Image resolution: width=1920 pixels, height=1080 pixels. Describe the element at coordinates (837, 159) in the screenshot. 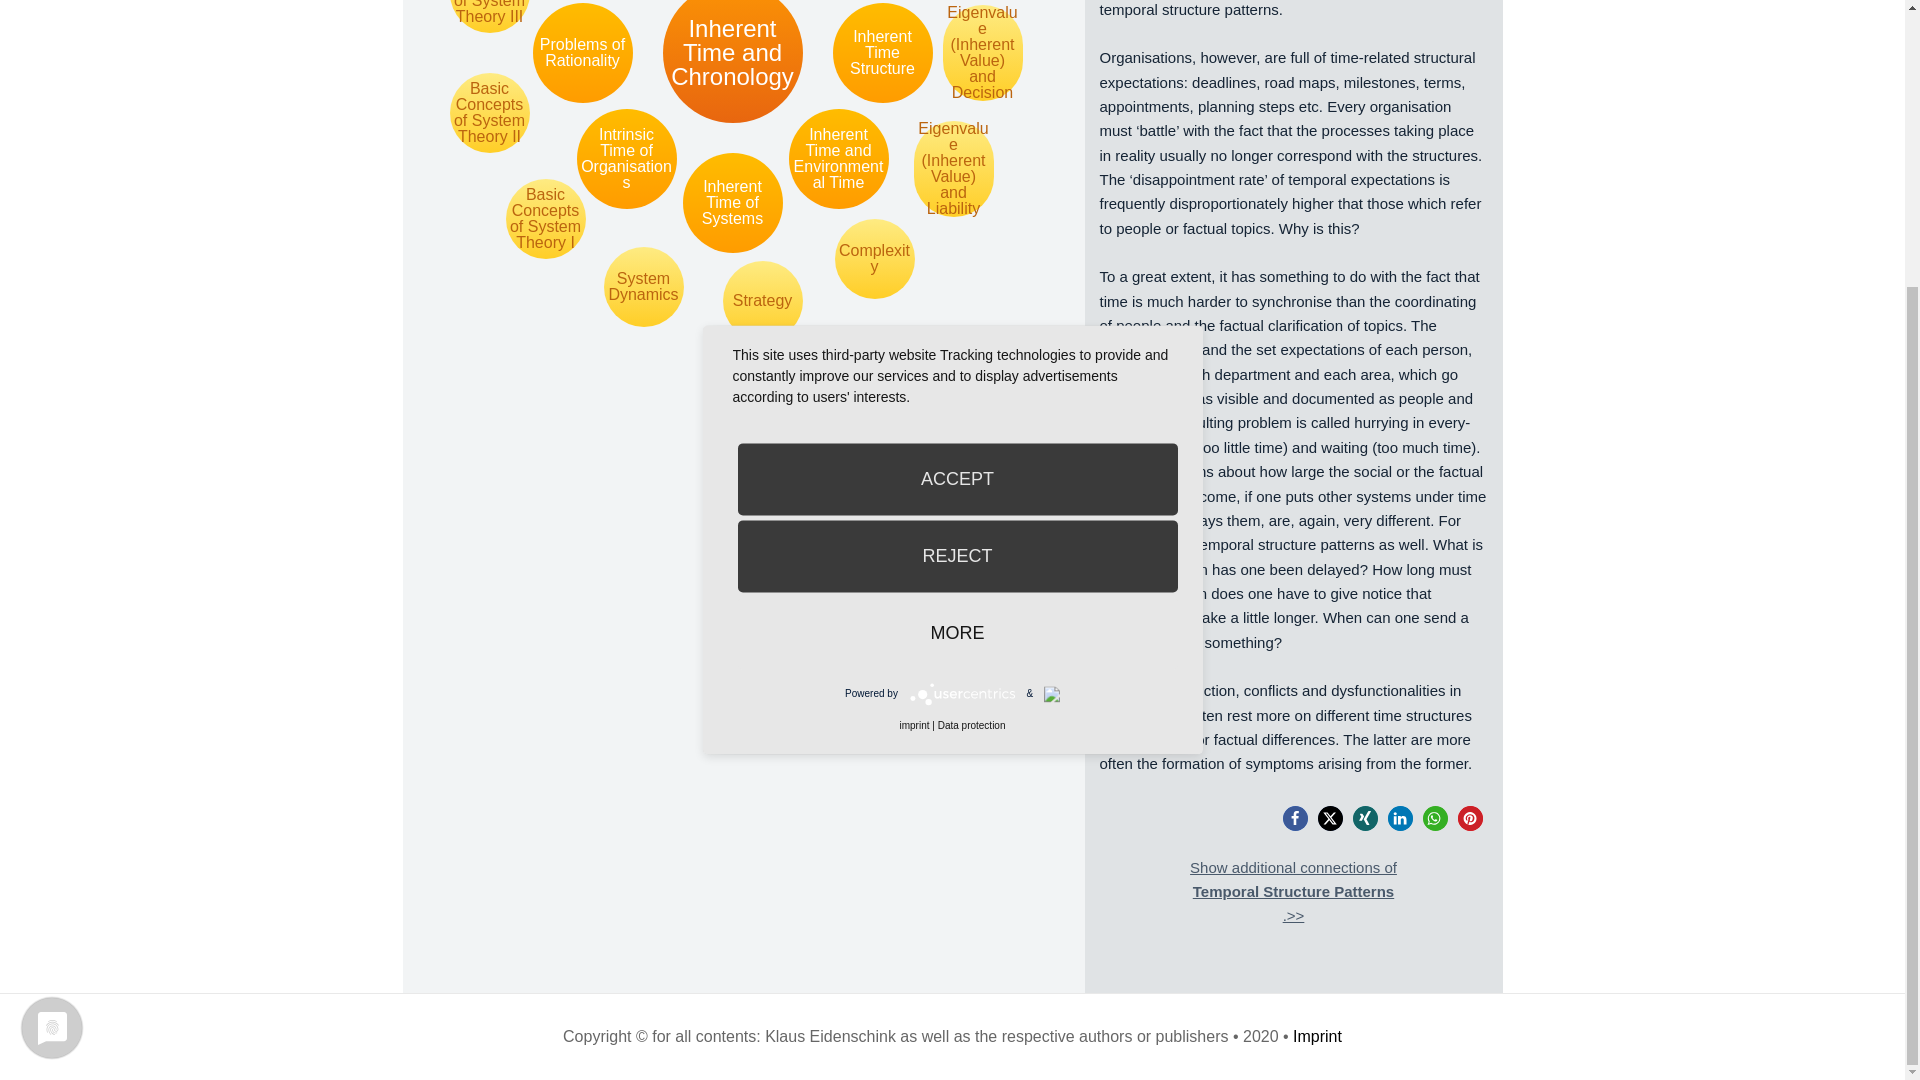

I see `Inherent Time and Environmental Time` at that location.